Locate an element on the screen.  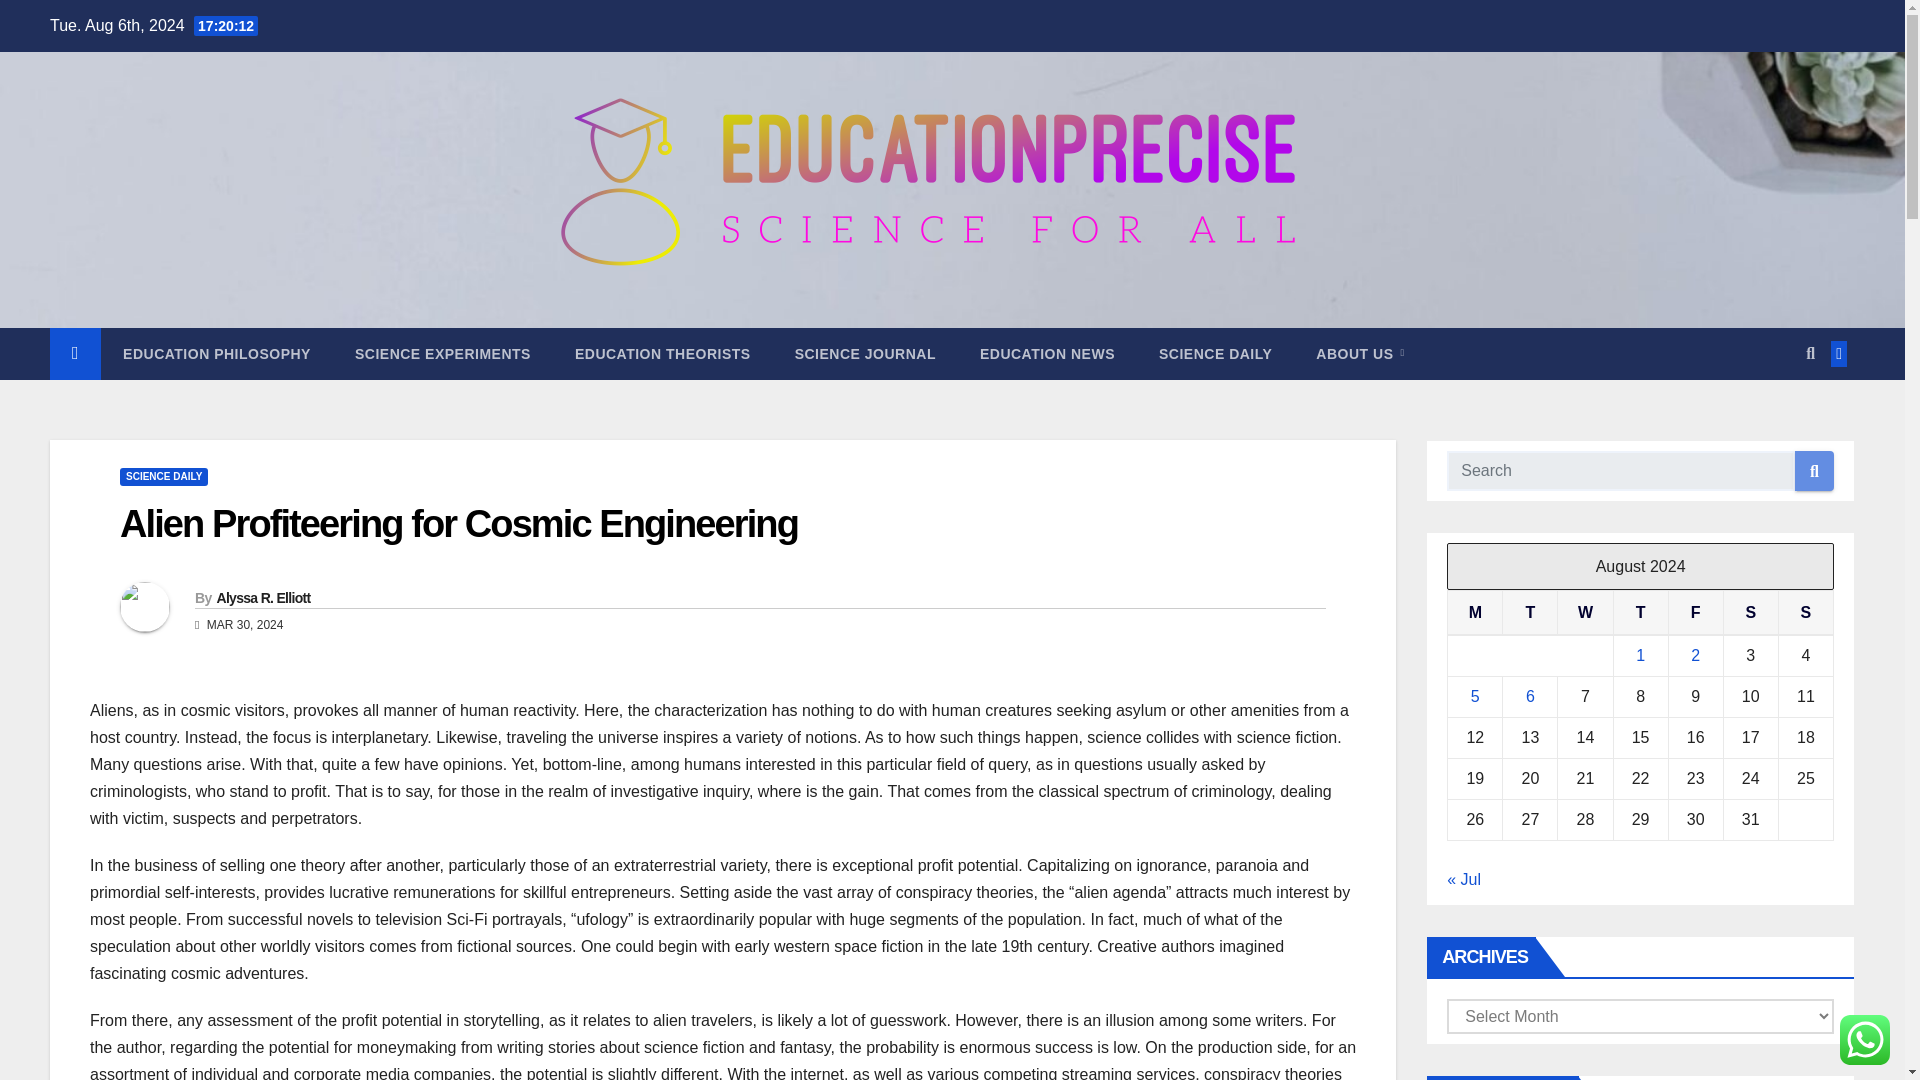
SCIENCE DAILY is located at coordinates (163, 476).